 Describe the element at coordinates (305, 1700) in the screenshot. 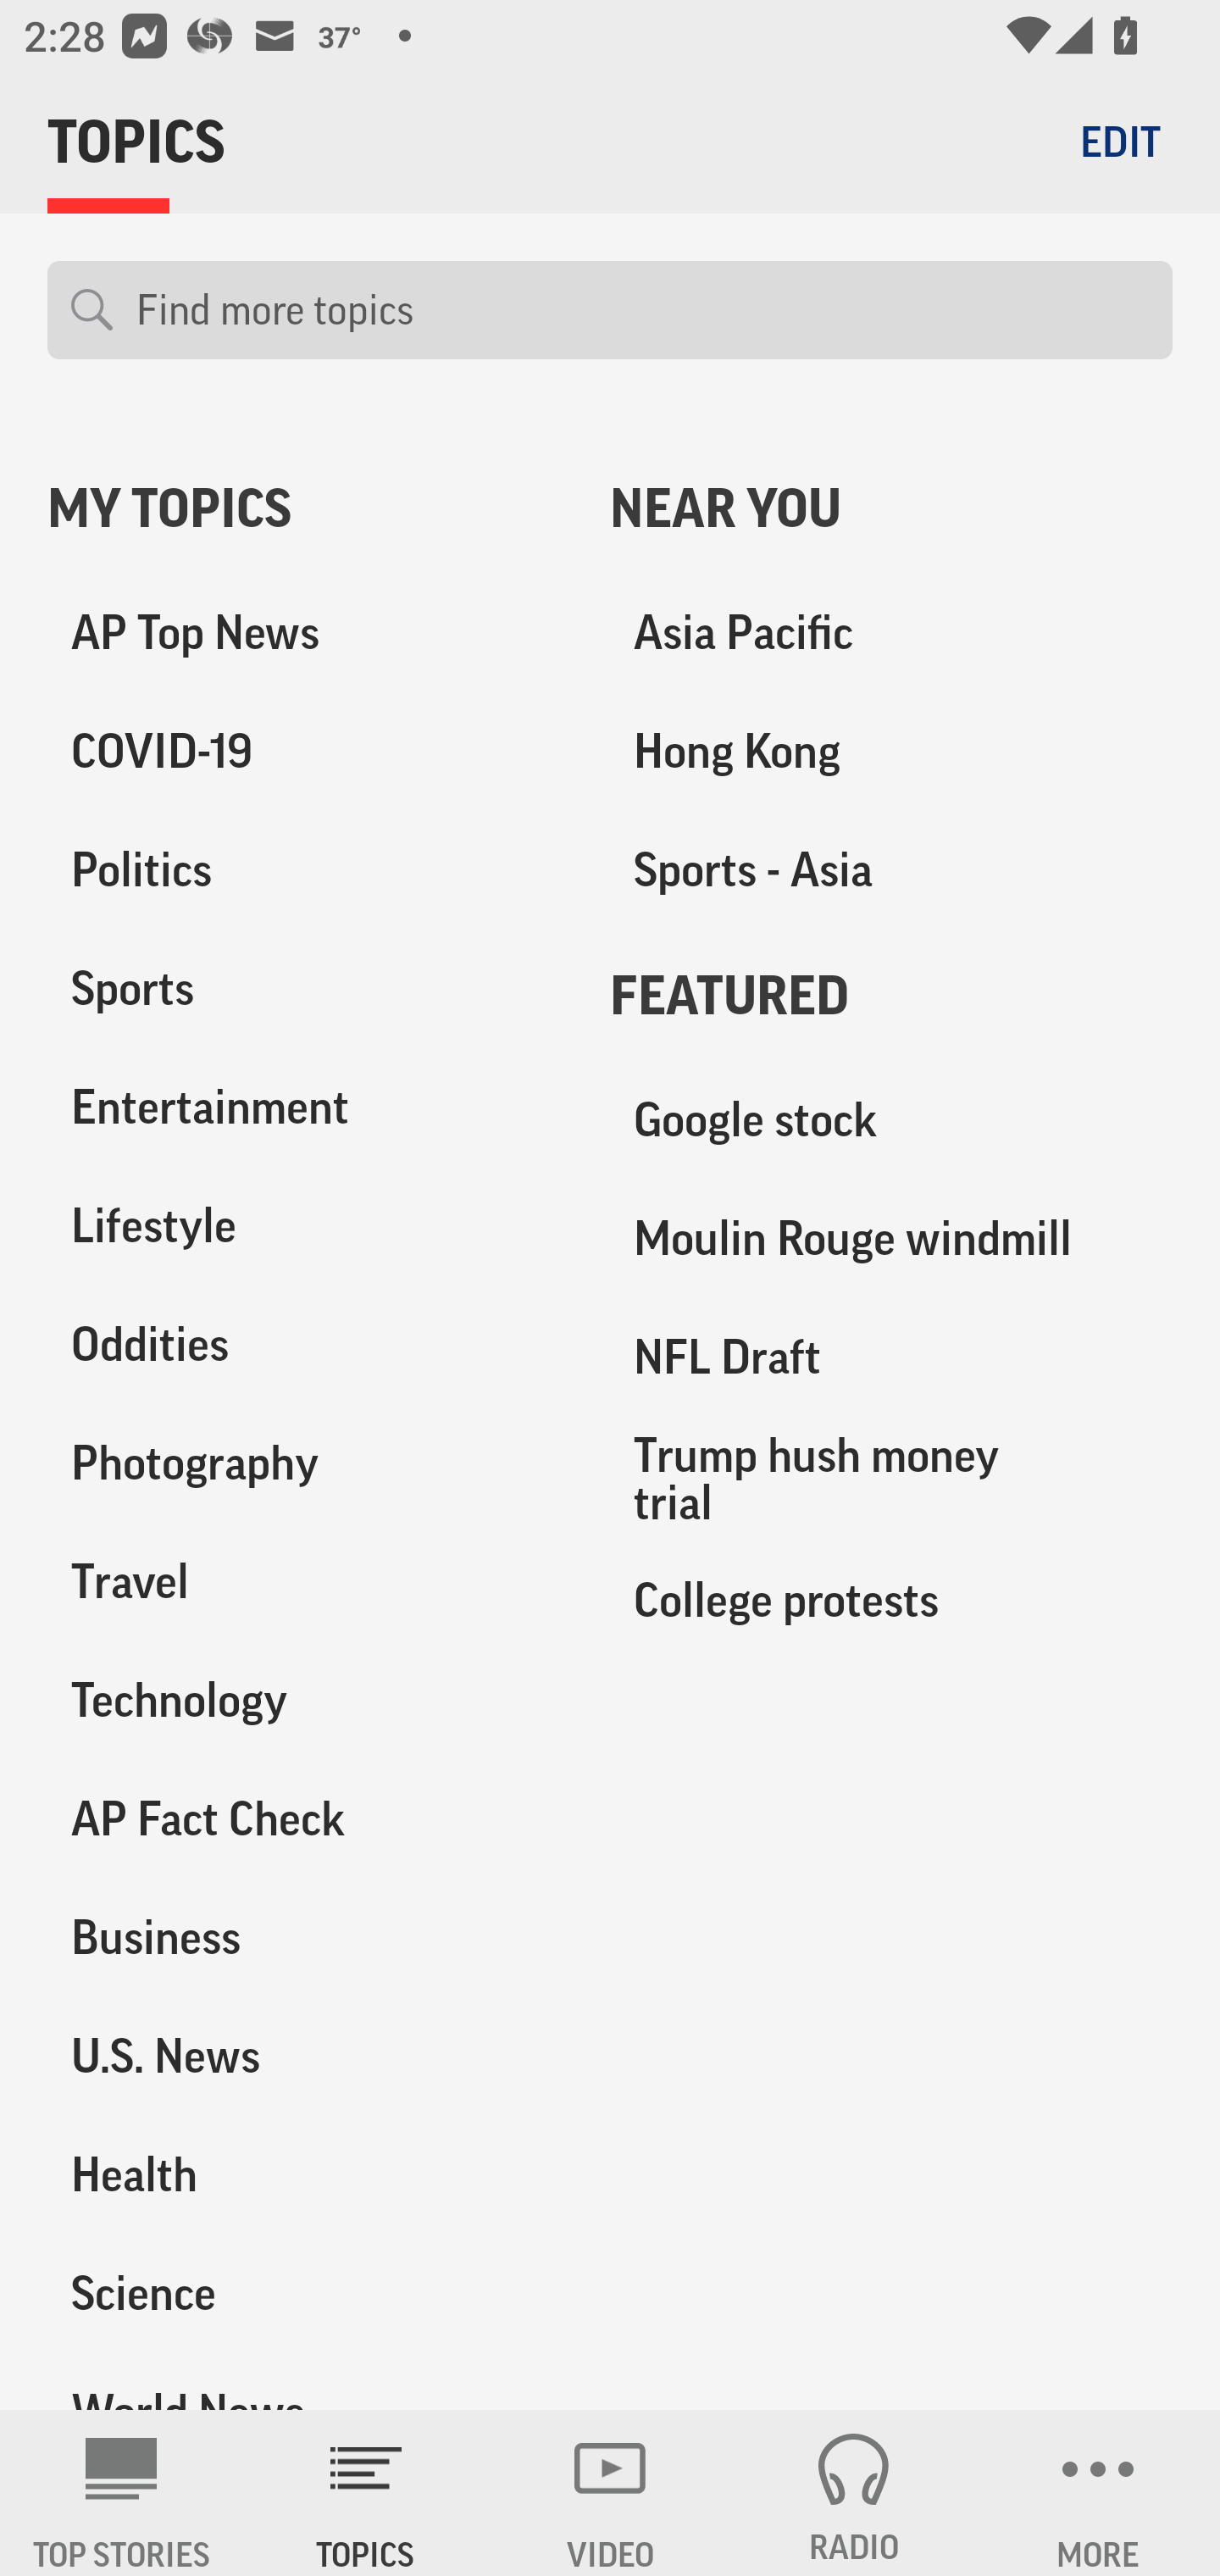

I see `Technology` at that location.